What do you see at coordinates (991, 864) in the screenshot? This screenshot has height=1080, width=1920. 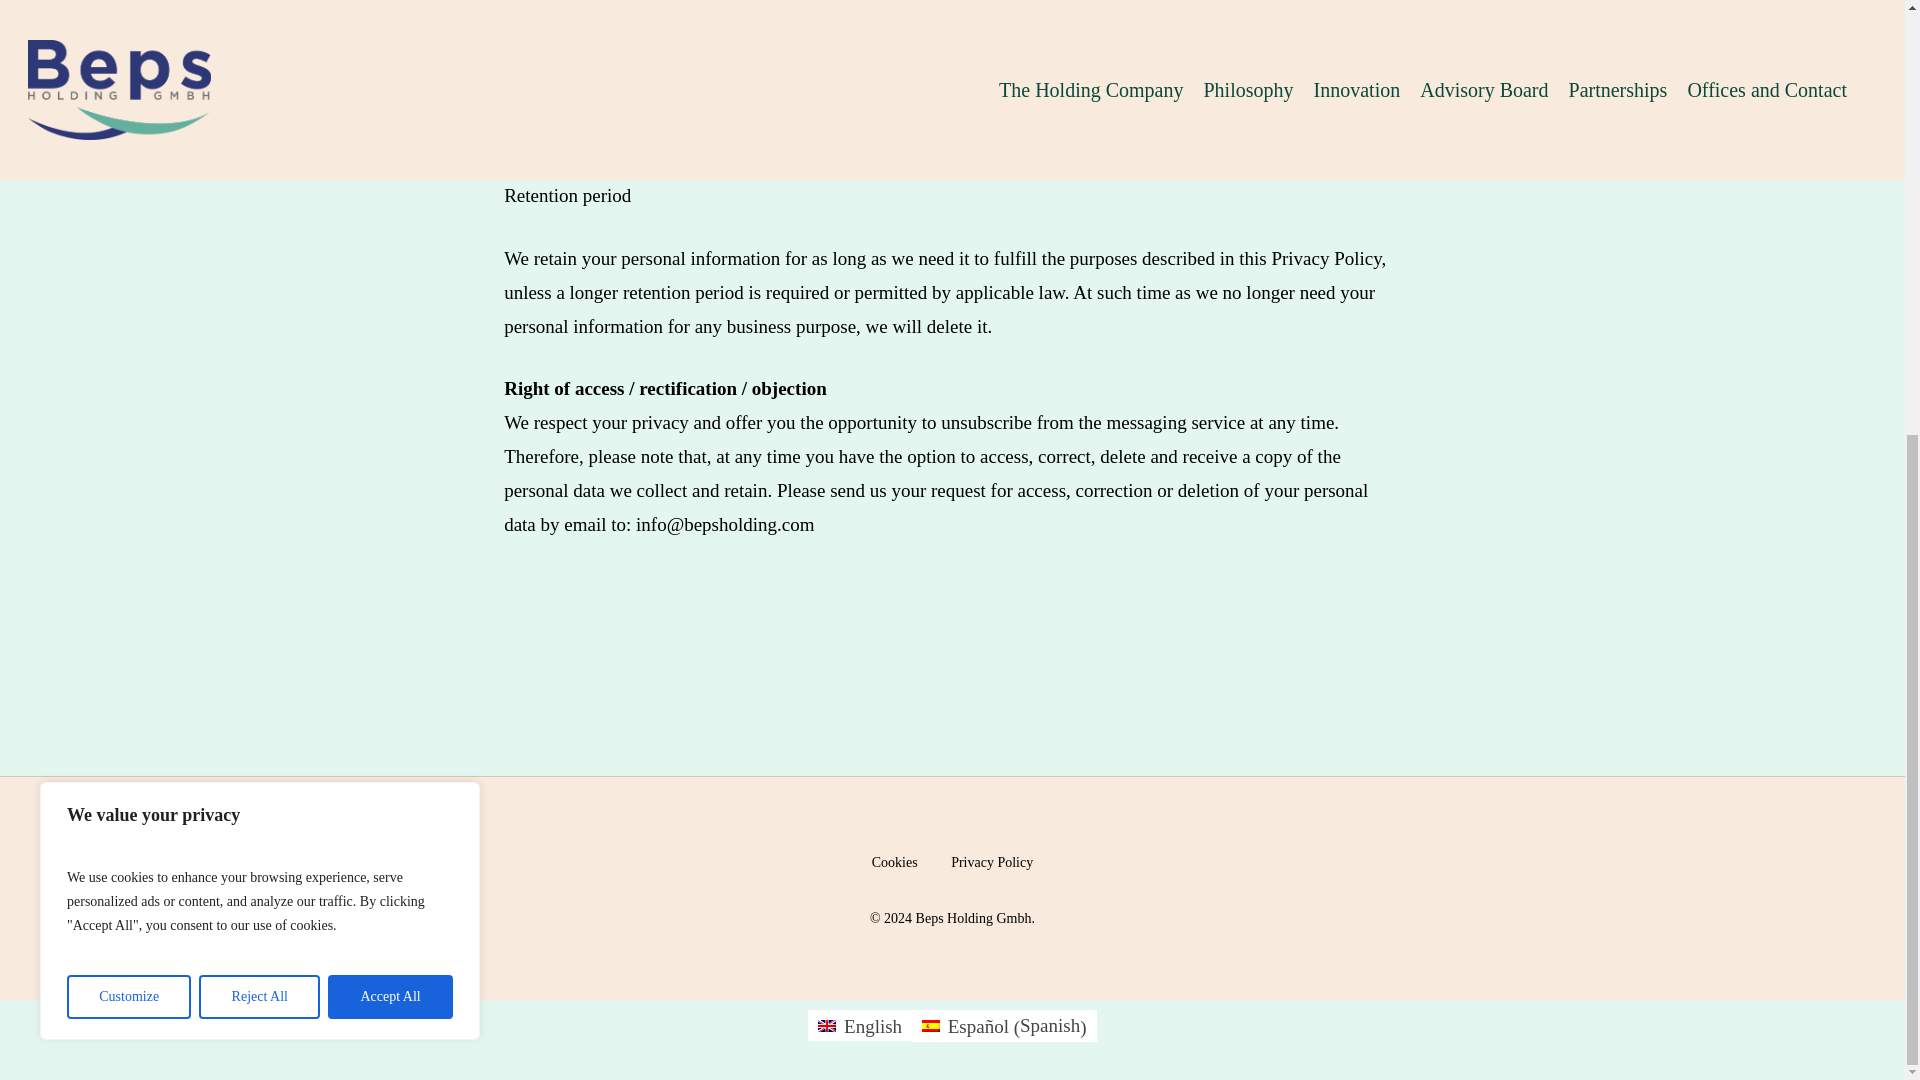 I see `Privacy Policy` at bounding box center [991, 864].